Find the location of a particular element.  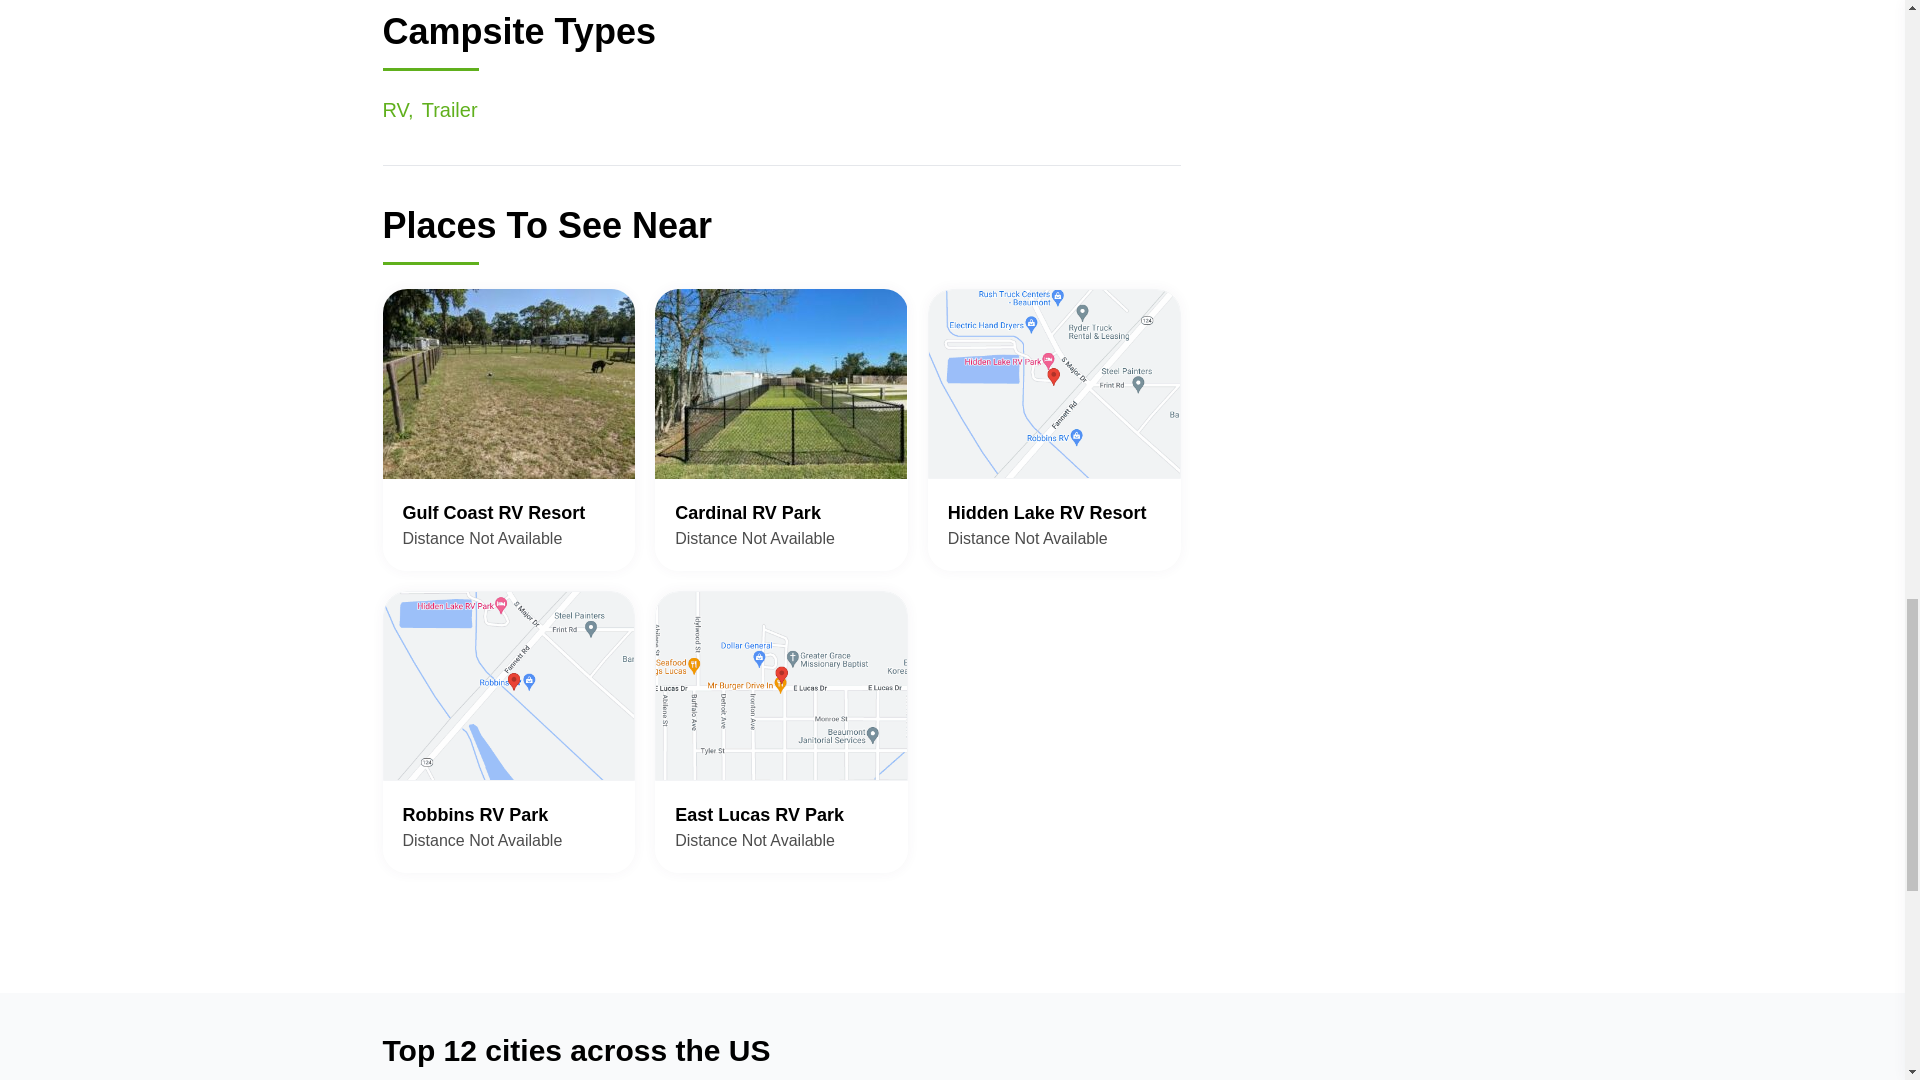

RV, is located at coordinates (1054, 429).